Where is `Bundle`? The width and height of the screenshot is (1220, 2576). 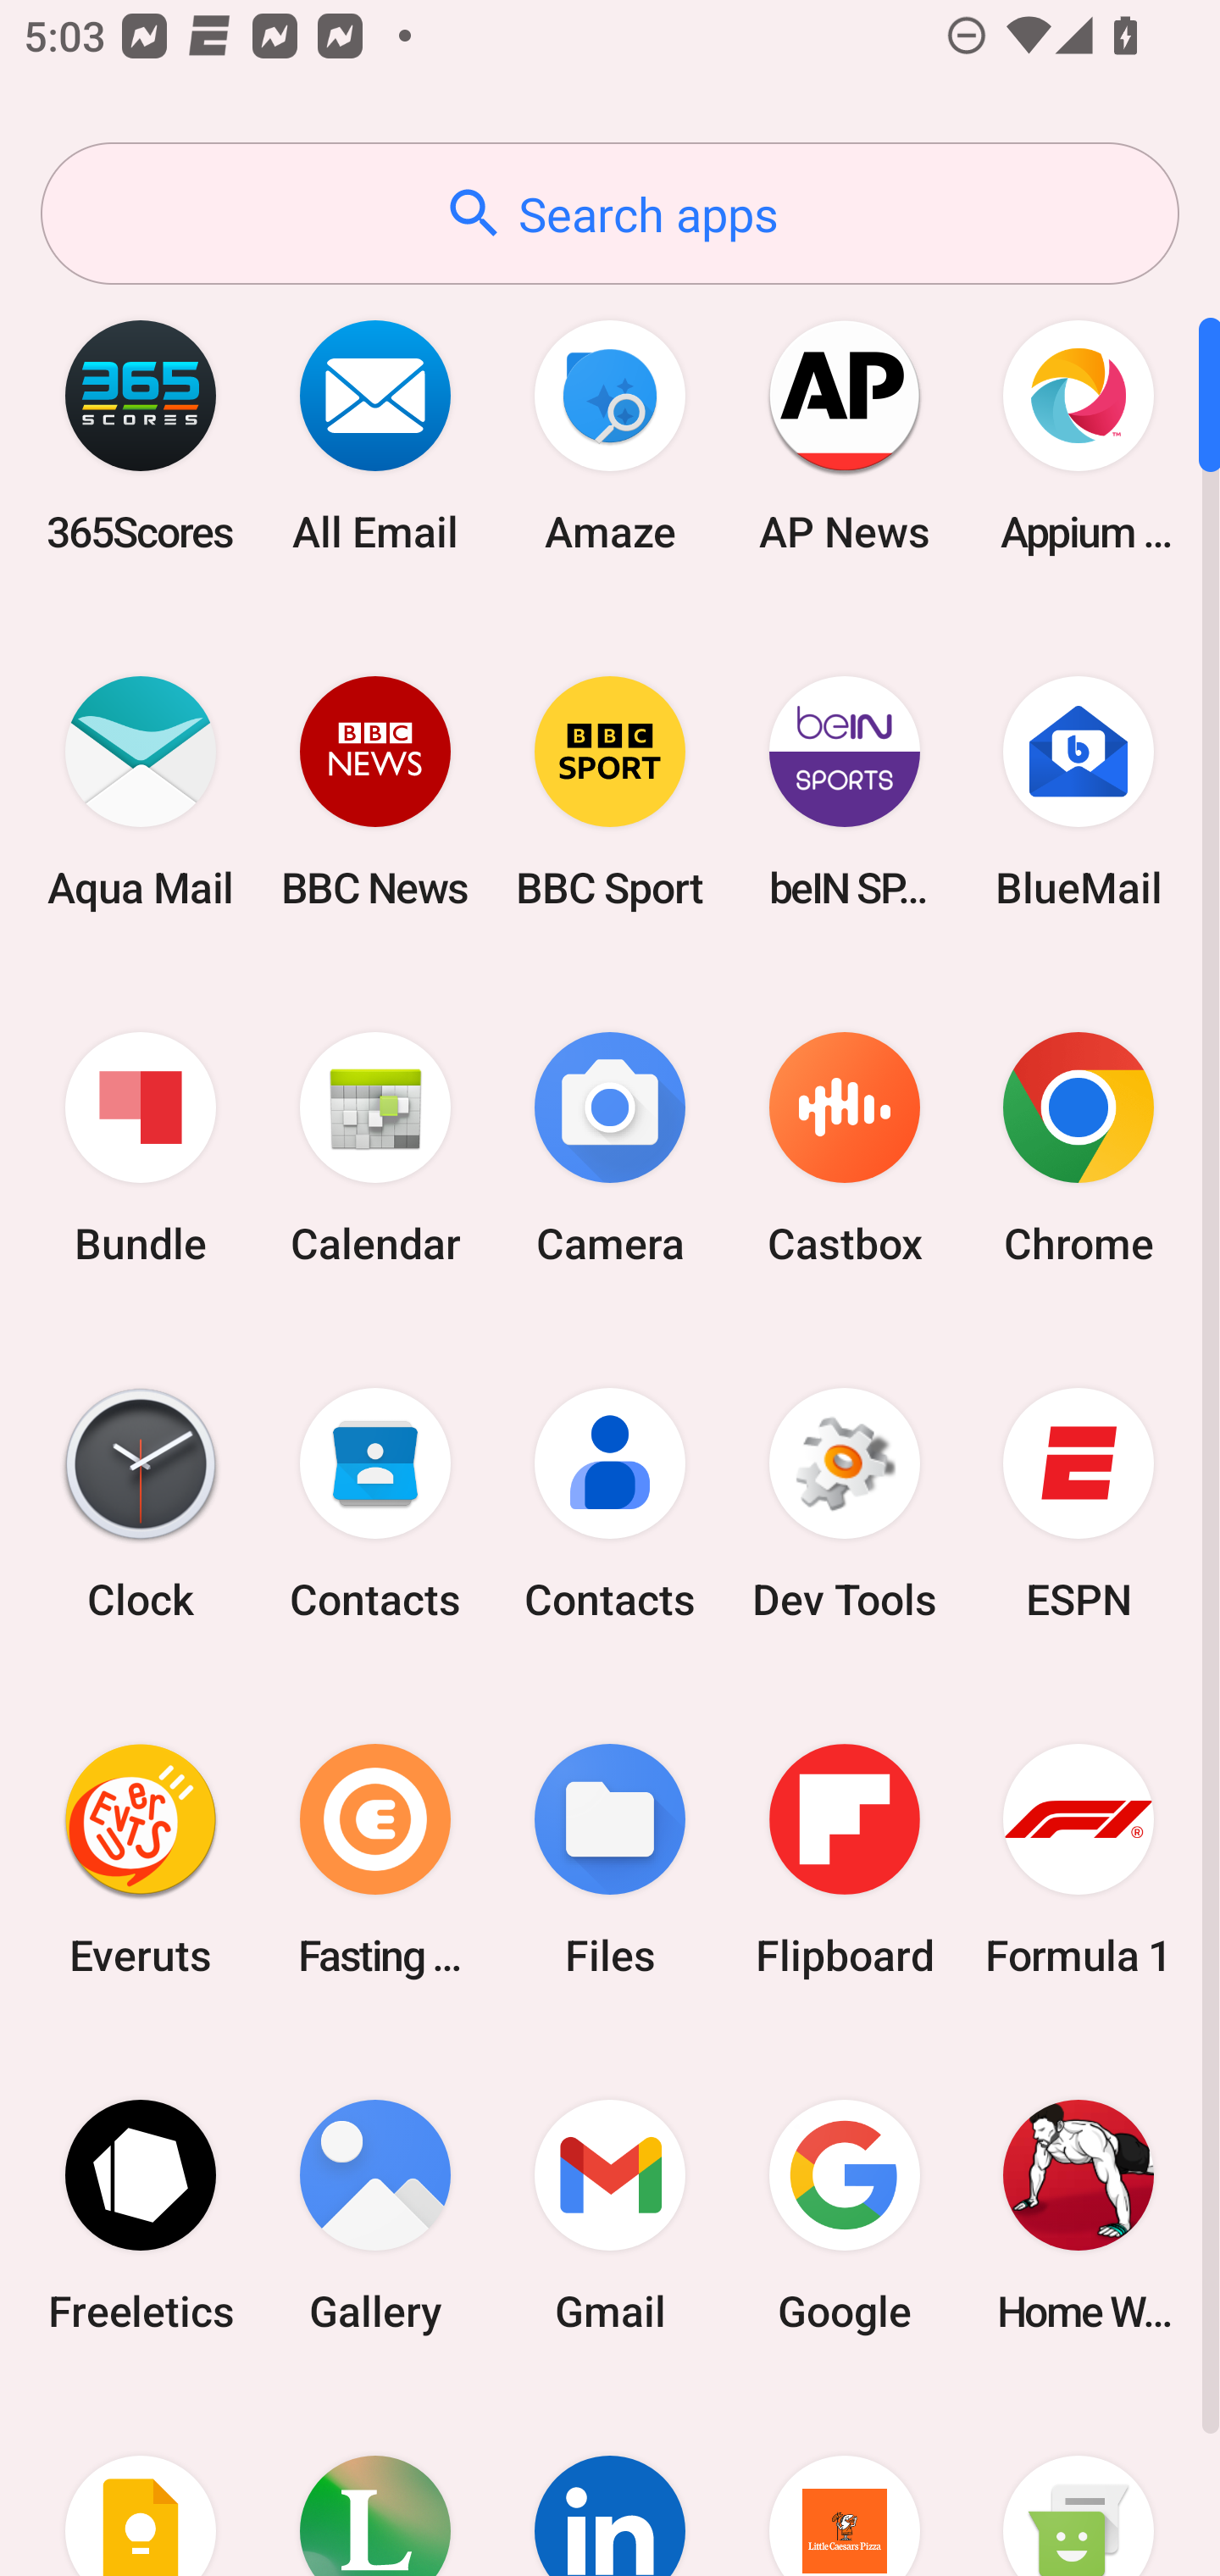 Bundle is located at coordinates (141, 1149).